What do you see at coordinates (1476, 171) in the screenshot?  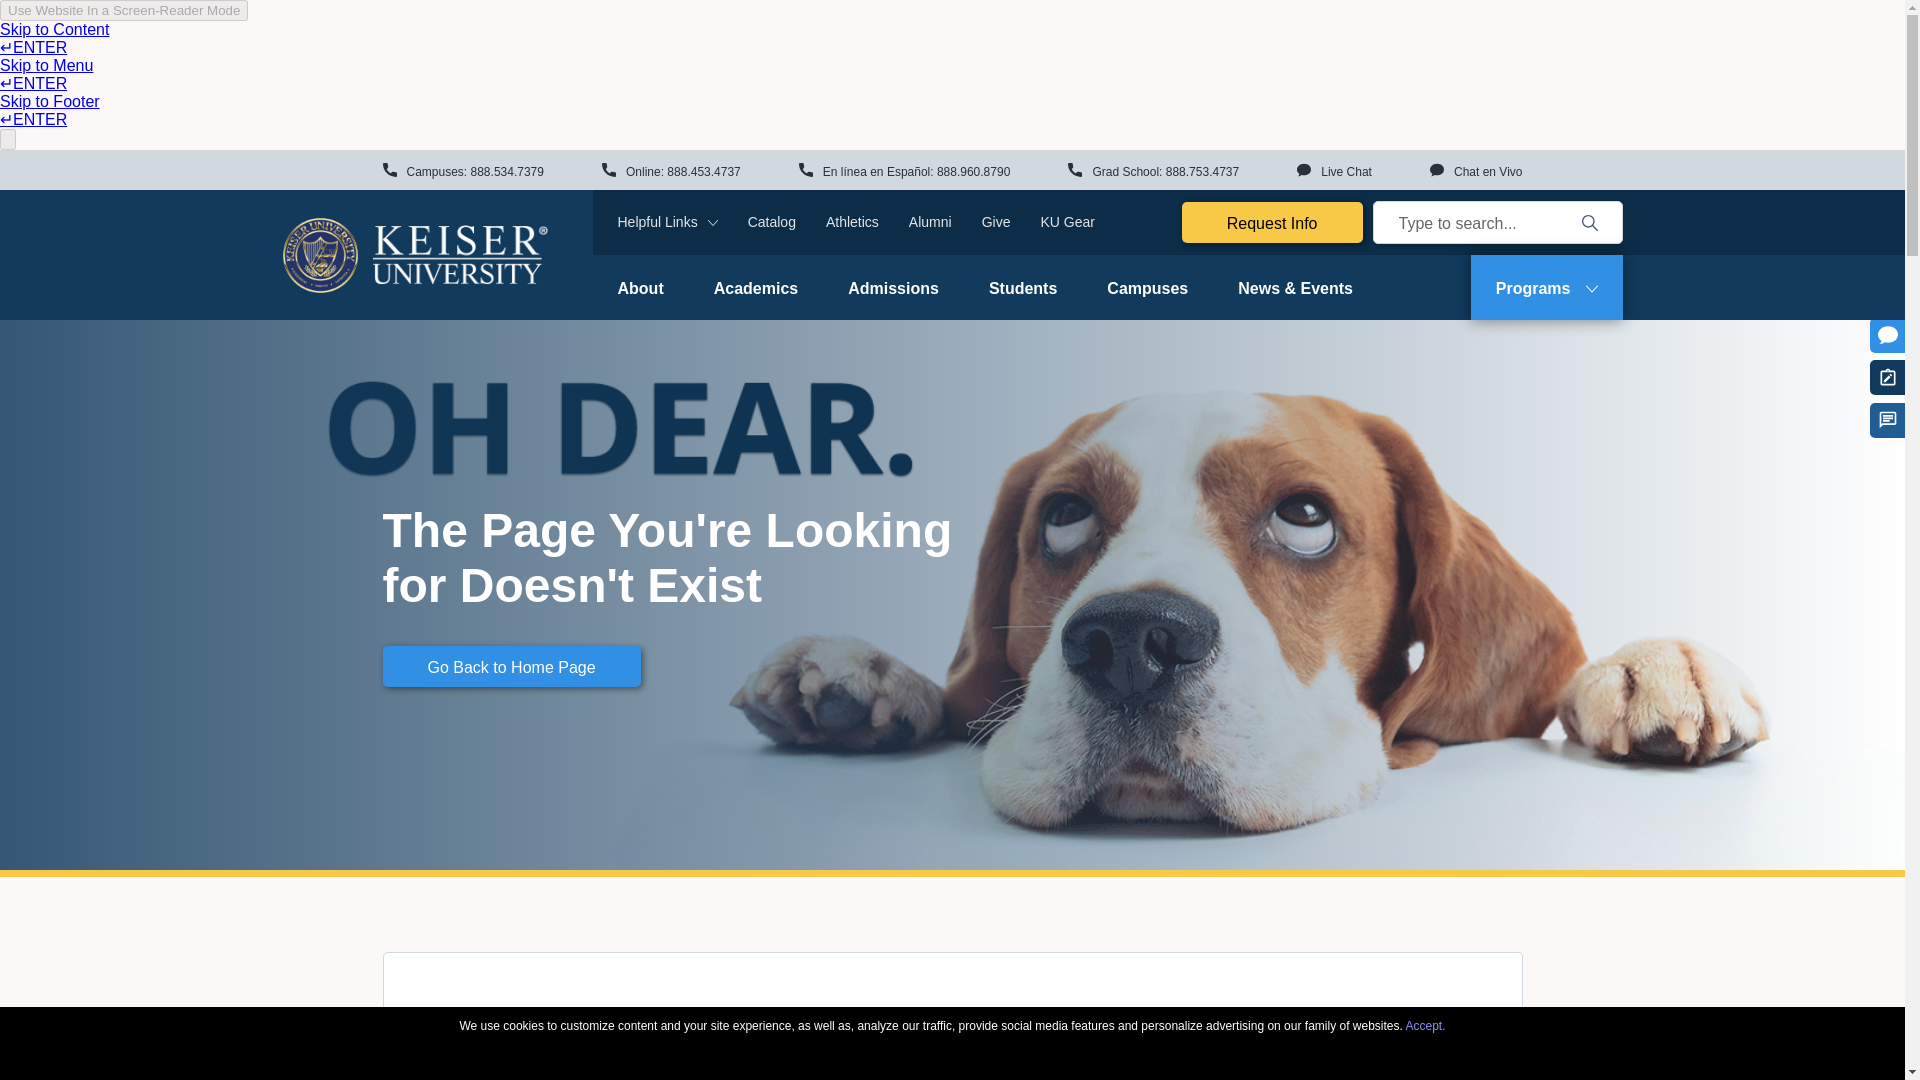 I see `Chat en Vivo` at bounding box center [1476, 171].